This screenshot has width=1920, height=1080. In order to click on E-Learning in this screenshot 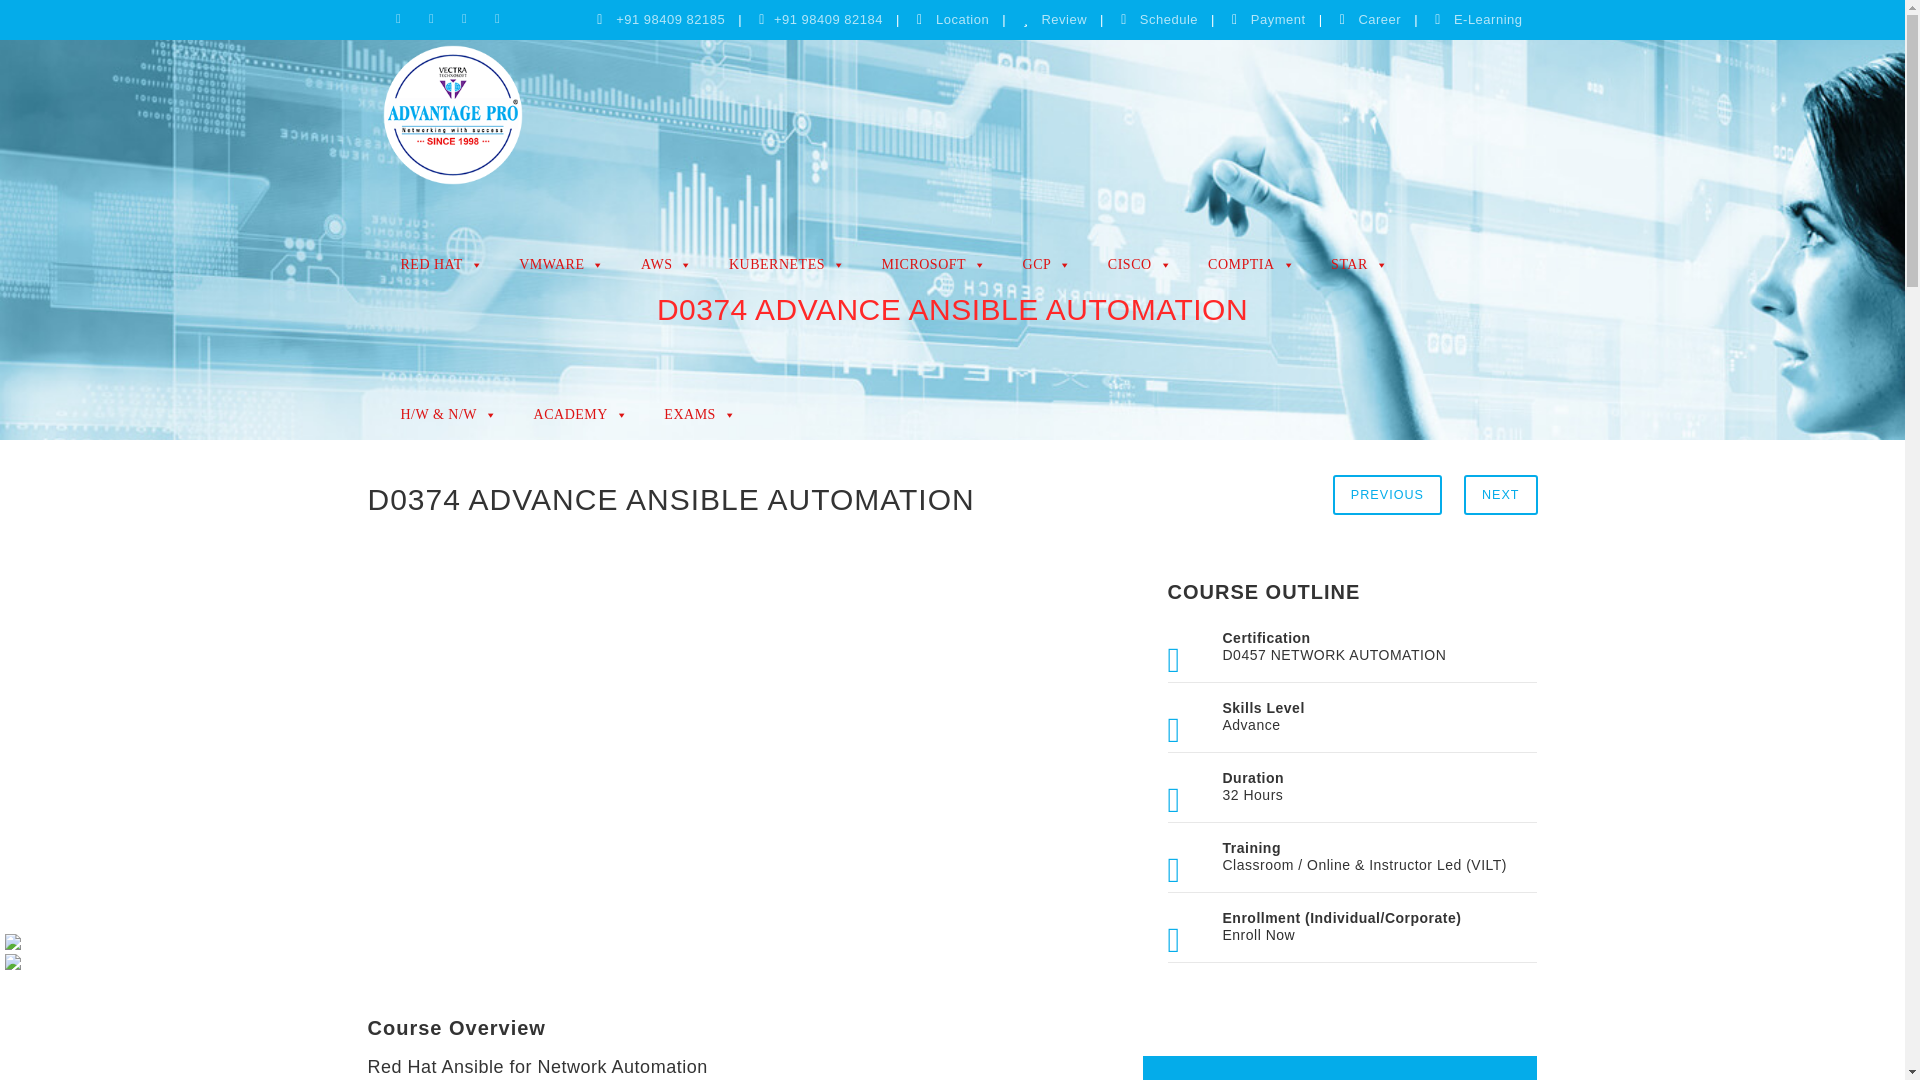, I will do `click(1486, 19)`.